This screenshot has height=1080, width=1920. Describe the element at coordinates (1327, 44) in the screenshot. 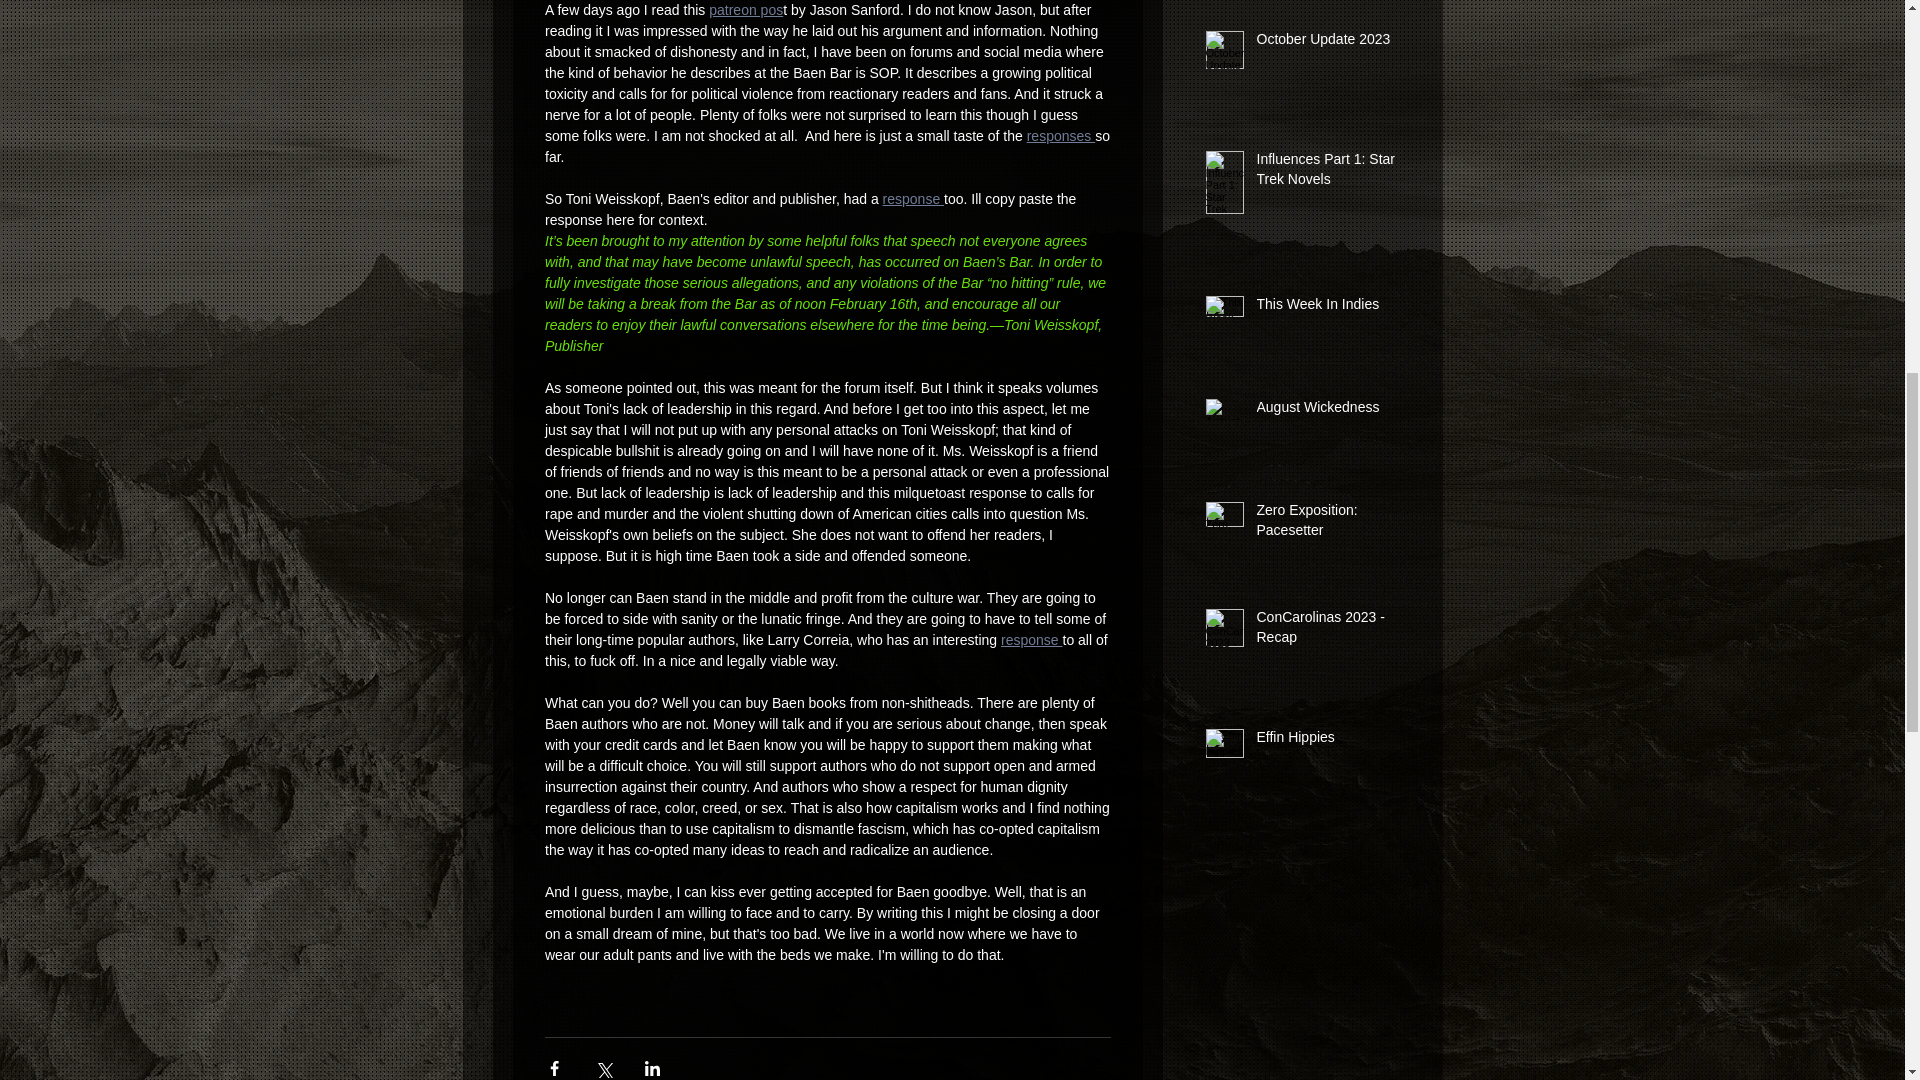

I see `October Update 2023` at that location.